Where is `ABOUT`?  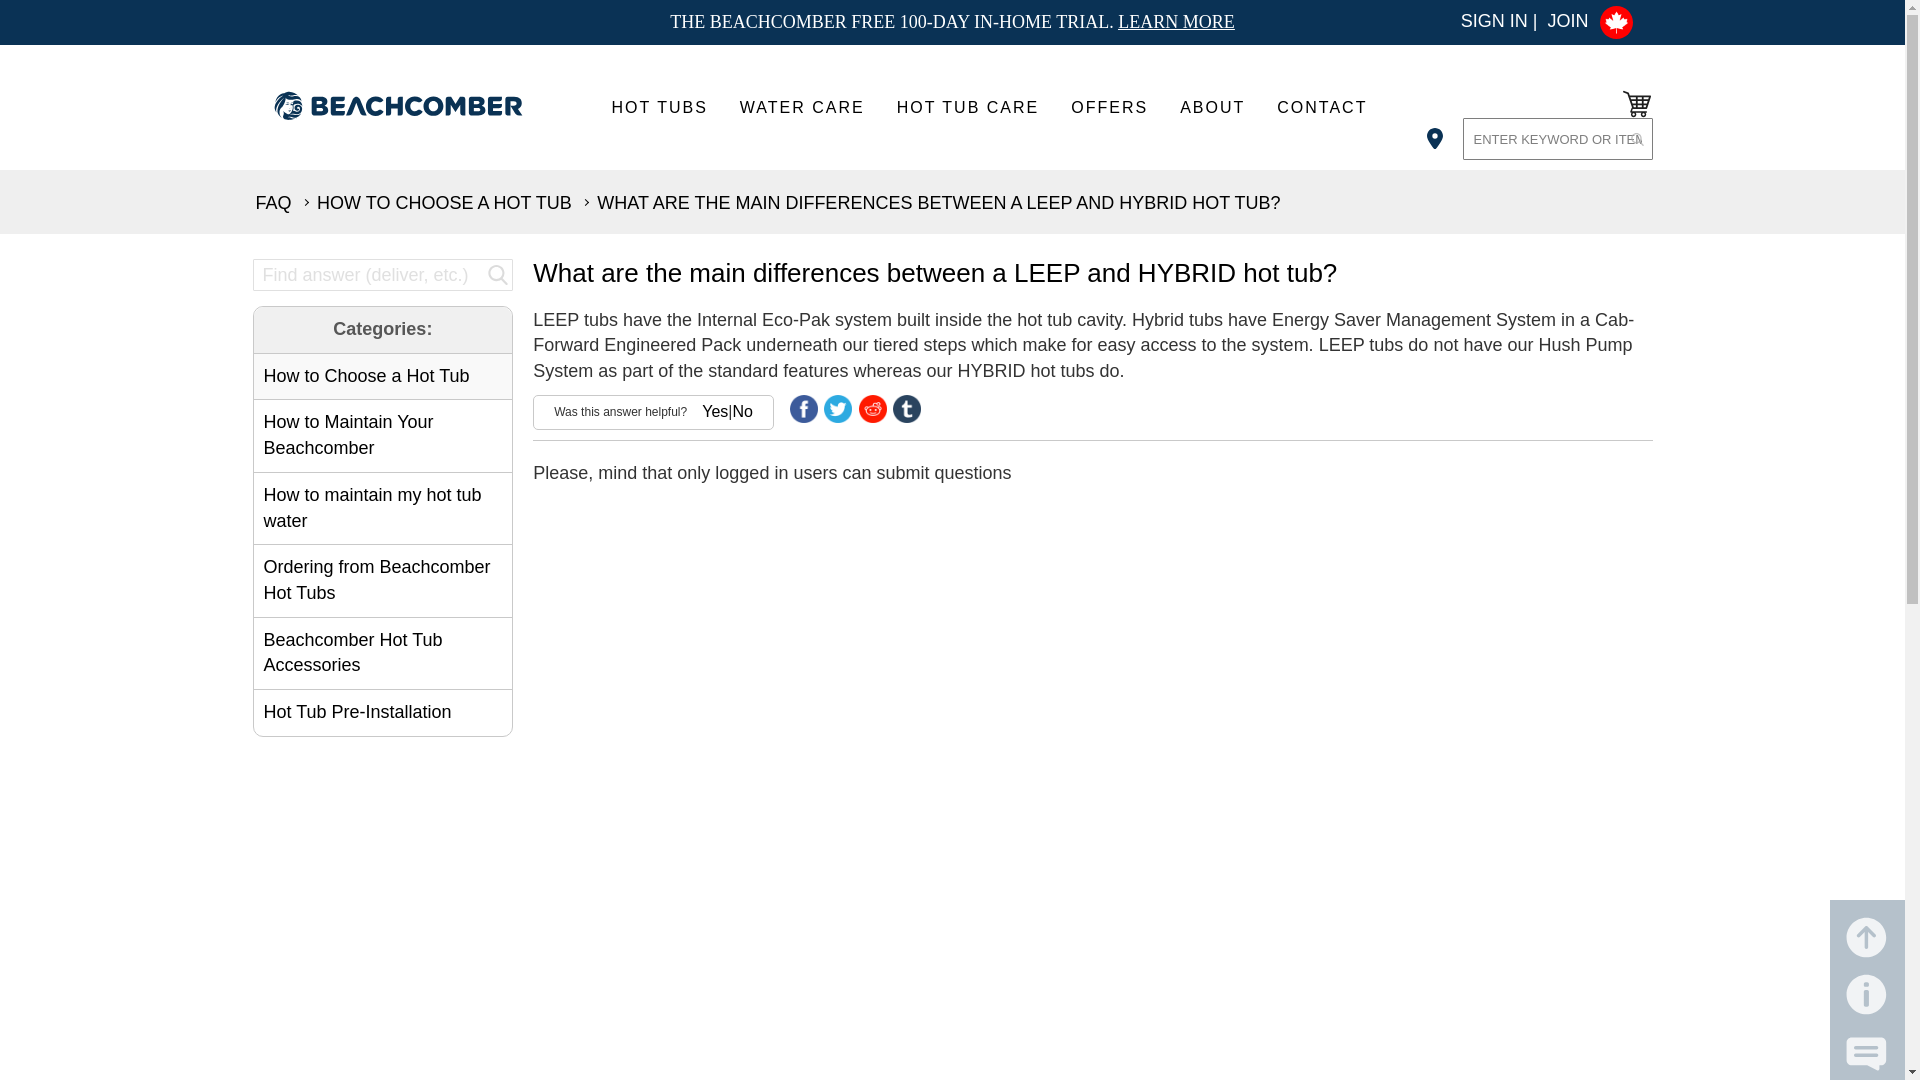 ABOUT is located at coordinates (1212, 107).